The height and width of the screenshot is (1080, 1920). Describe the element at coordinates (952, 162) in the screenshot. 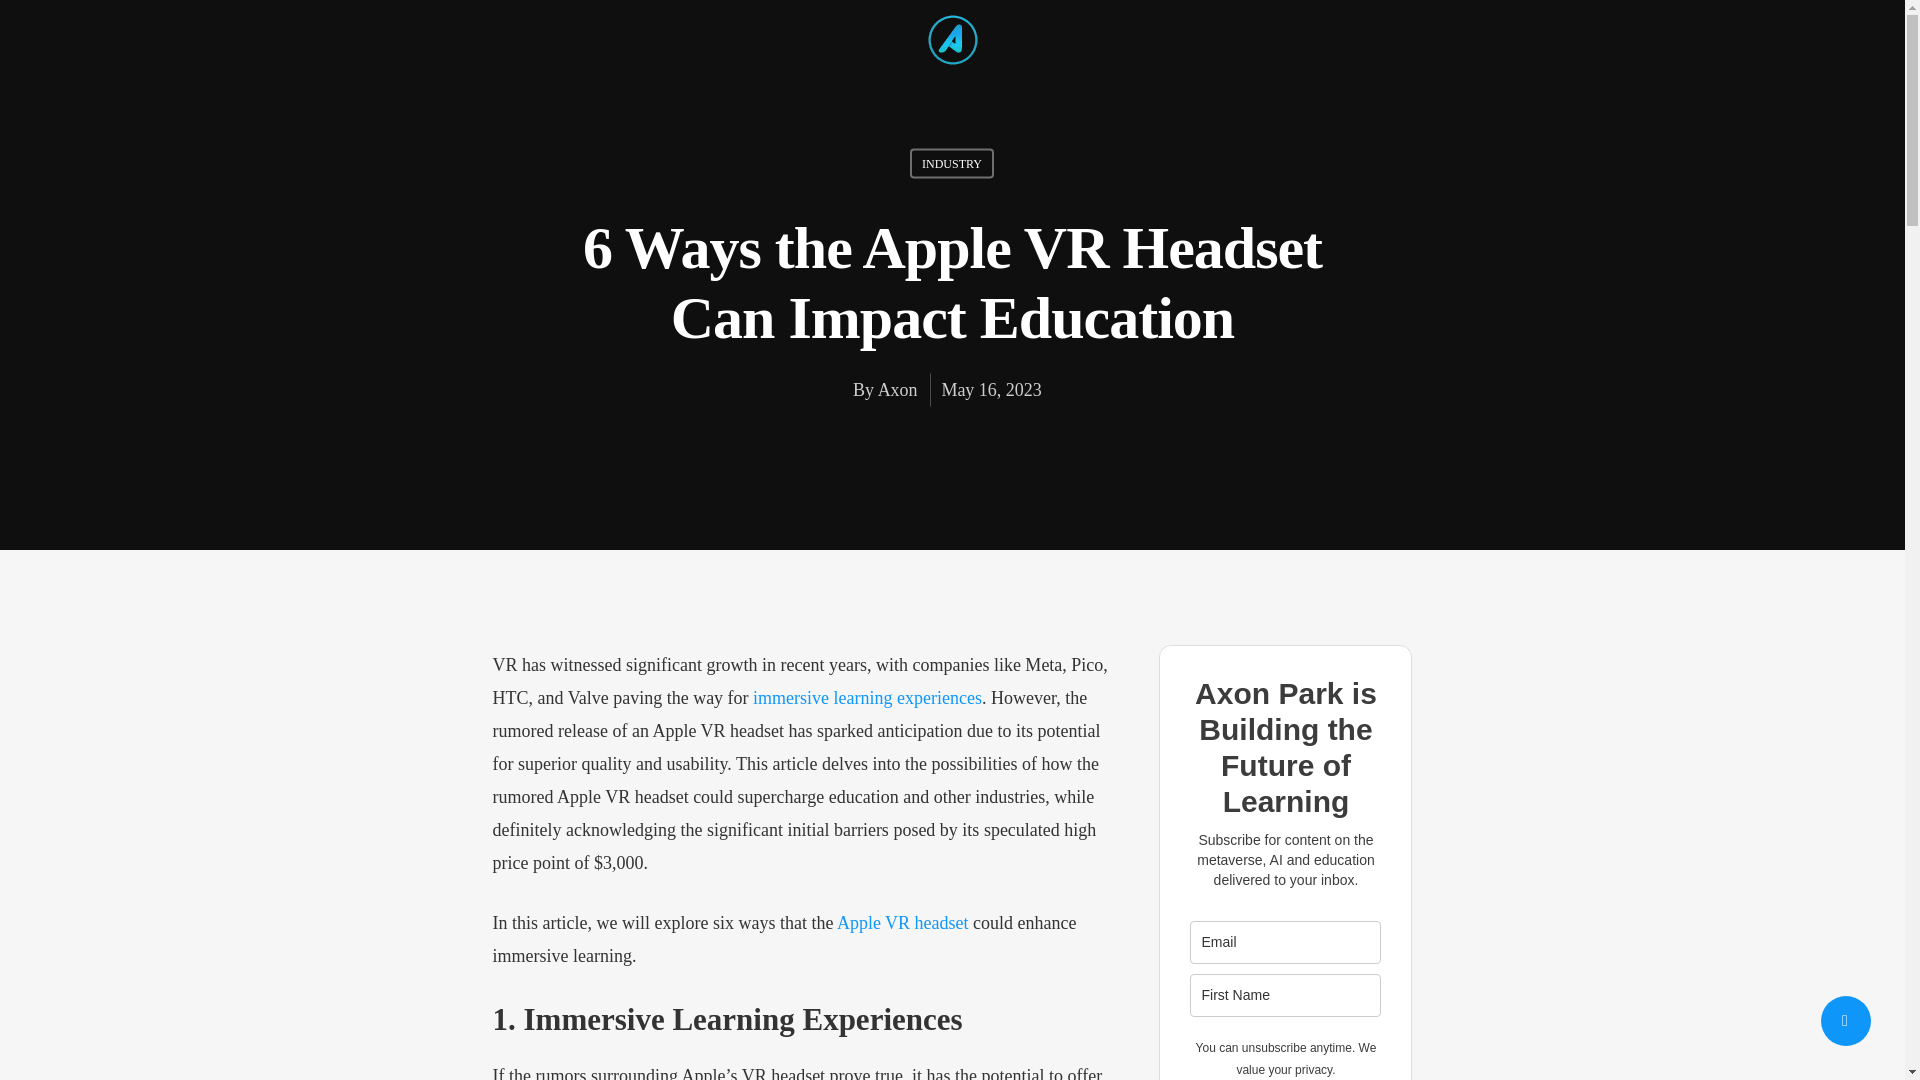

I see `INDUSTRY` at that location.